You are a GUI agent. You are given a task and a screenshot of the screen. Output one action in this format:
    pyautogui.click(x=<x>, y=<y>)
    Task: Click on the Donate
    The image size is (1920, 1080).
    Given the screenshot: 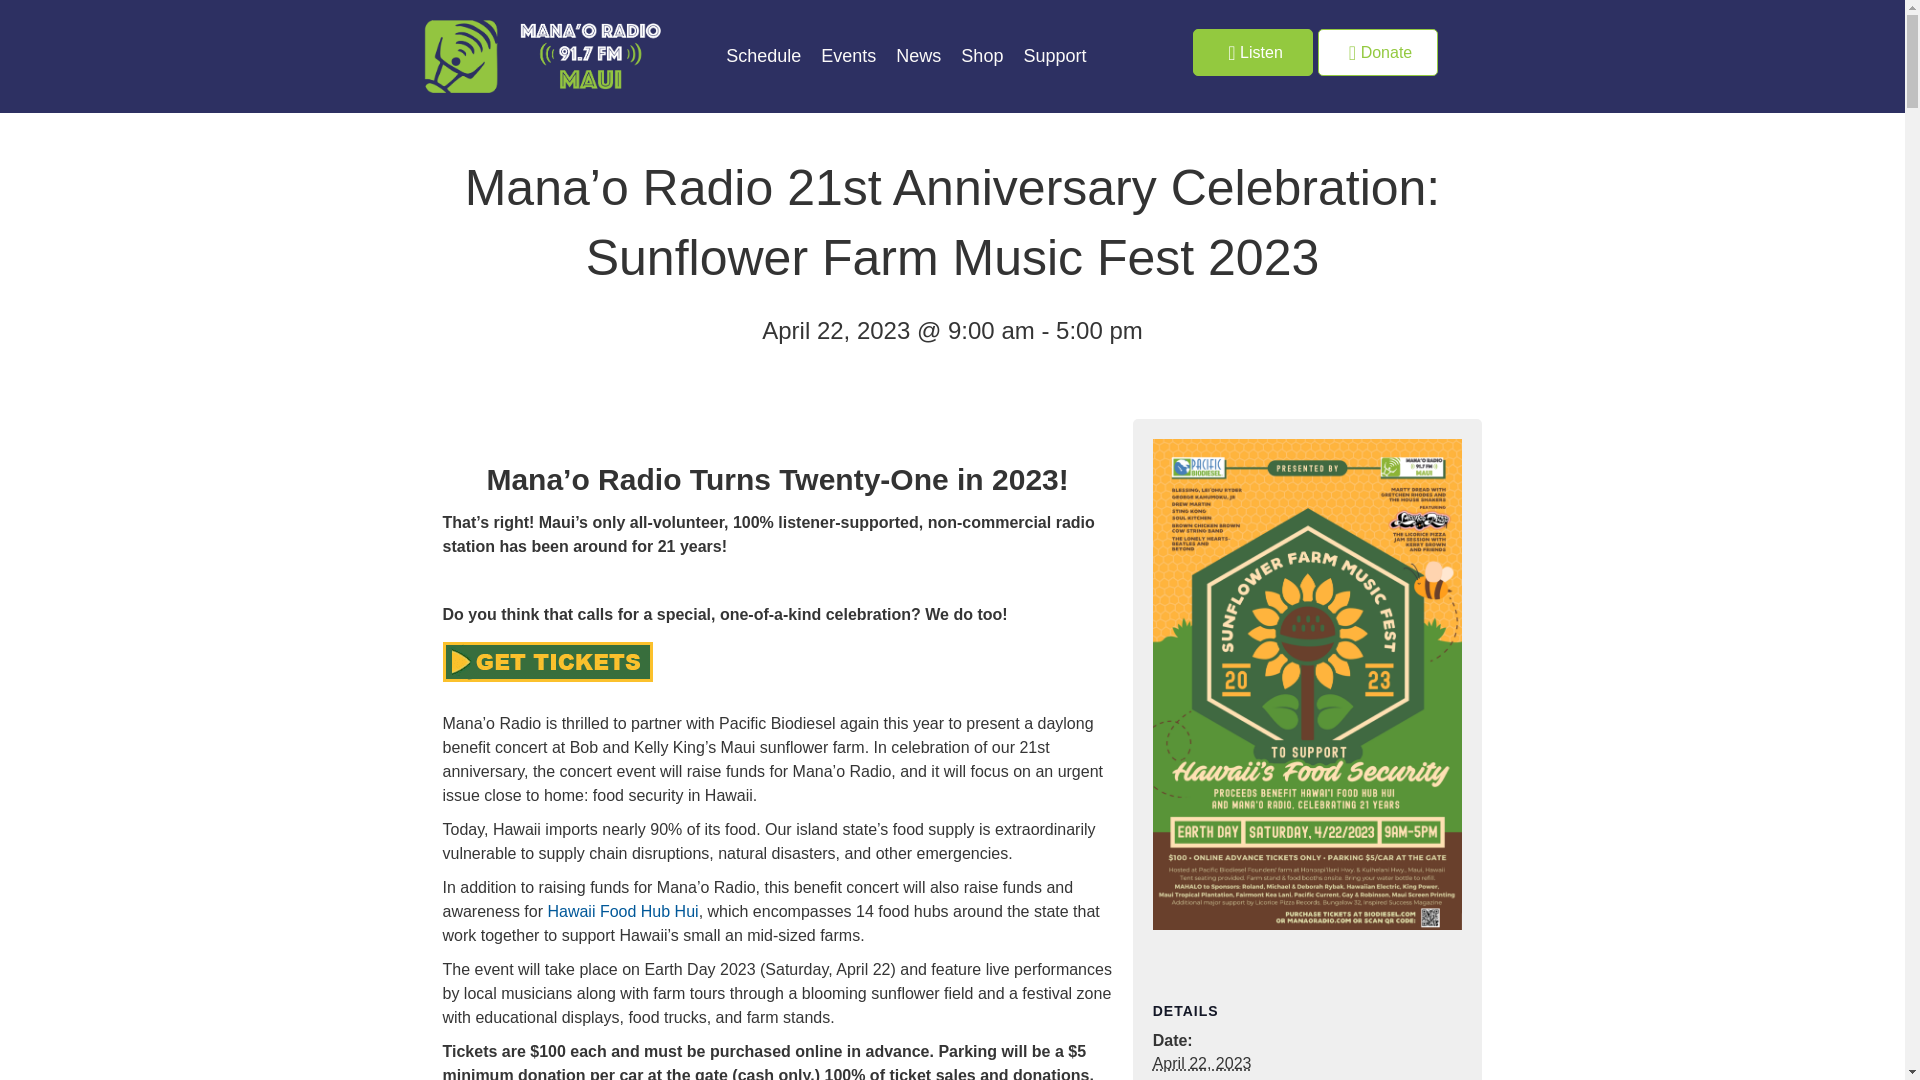 What is the action you would take?
    pyautogui.click(x=1378, y=52)
    